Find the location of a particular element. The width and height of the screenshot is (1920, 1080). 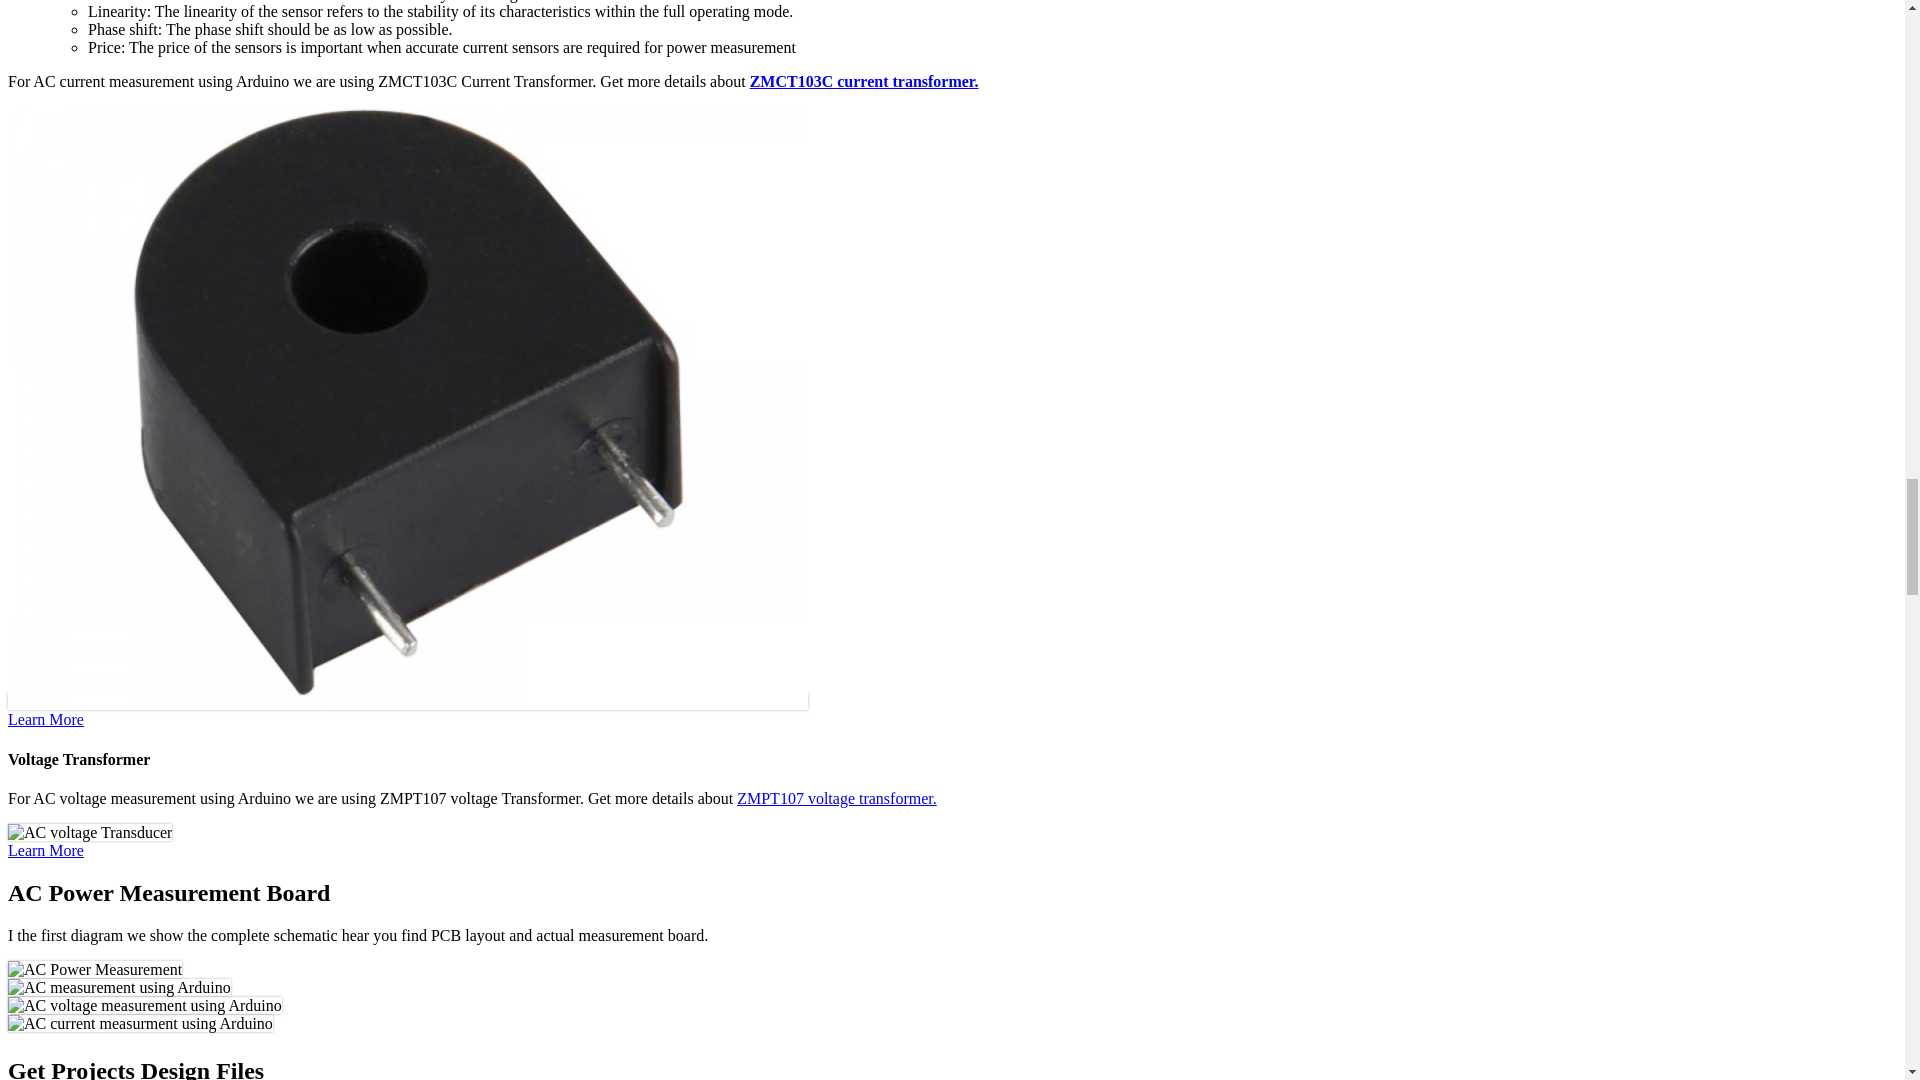

AC voltage measurement using Arduino is located at coordinates (144, 1006).